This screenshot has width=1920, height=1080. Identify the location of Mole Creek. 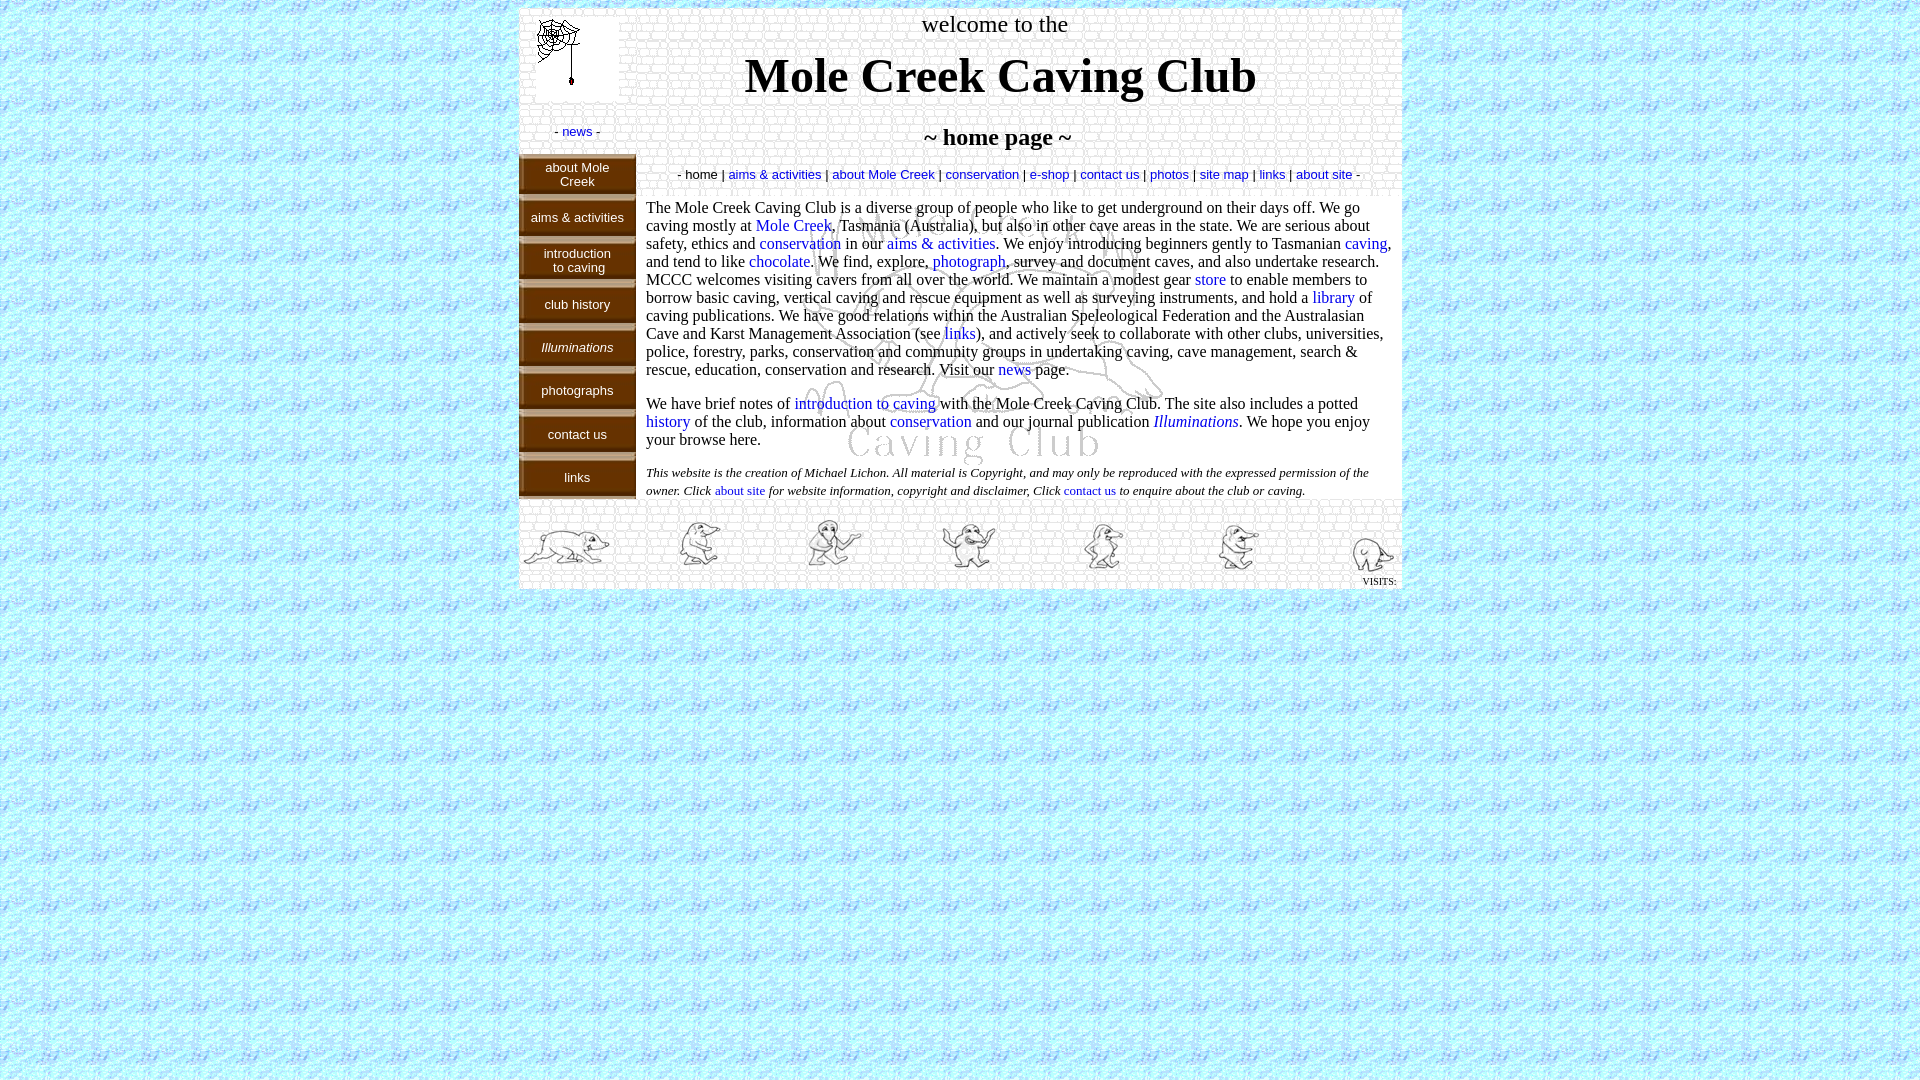
(794, 226).